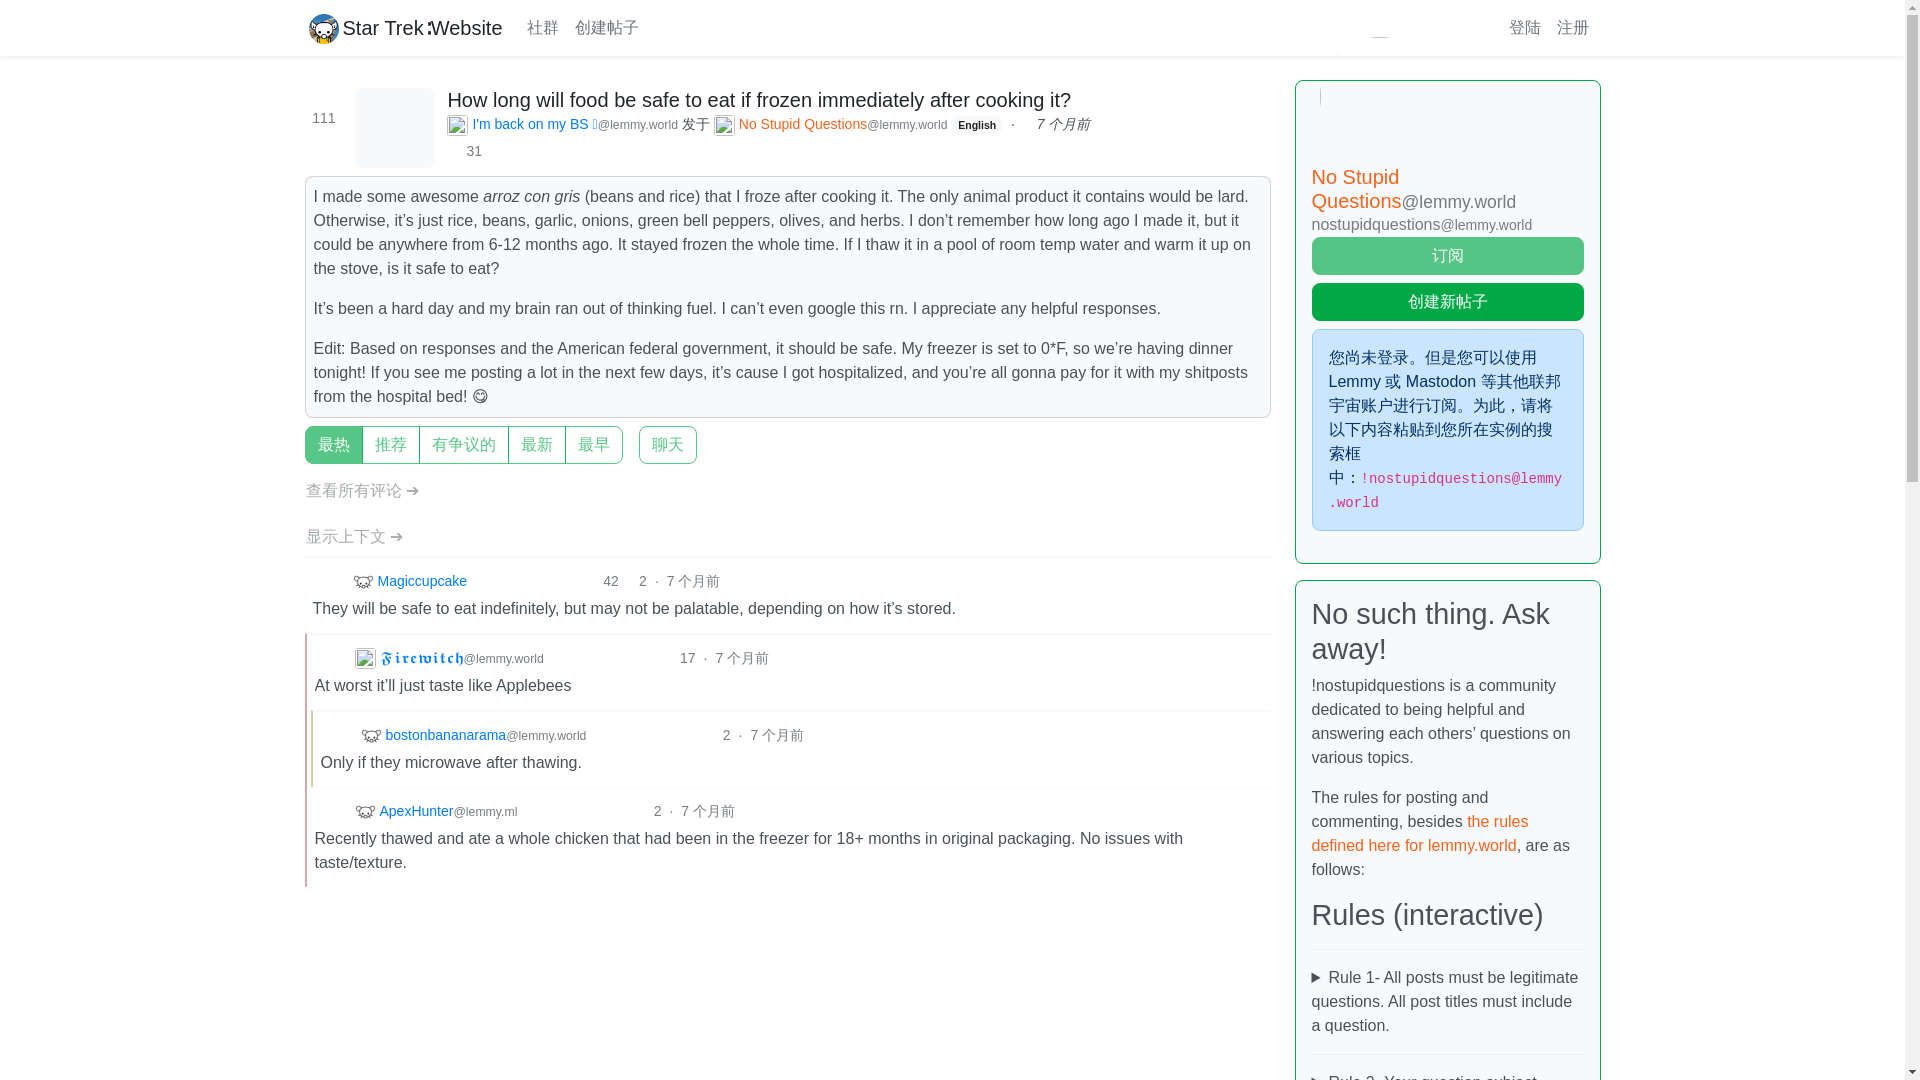 The image size is (1920, 1080). Describe the element at coordinates (644, 432) in the screenshot. I see `1` at that location.